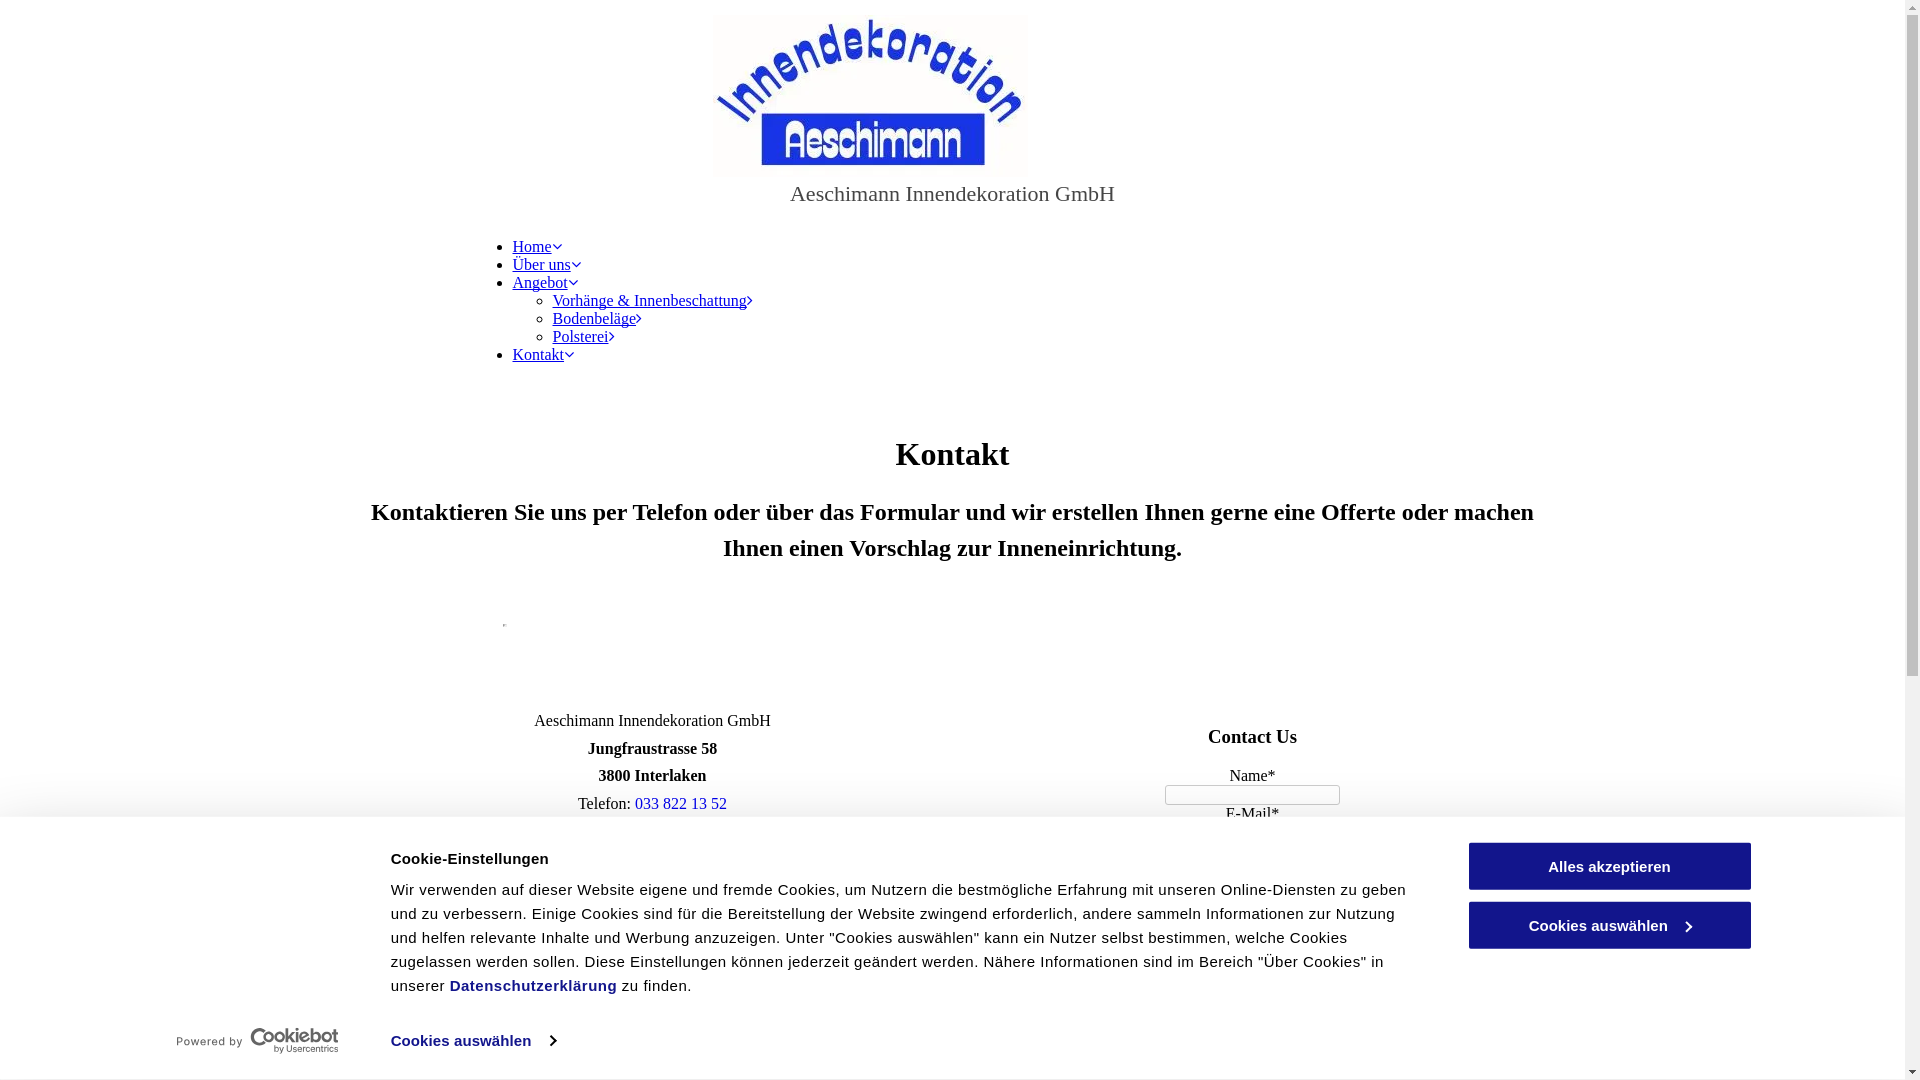 The width and height of the screenshot is (1920, 1080). What do you see at coordinates (680, 864) in the screenshot?
I see `aeschimanngmbh@bluewin.ch` at bounding box center [680, 864].